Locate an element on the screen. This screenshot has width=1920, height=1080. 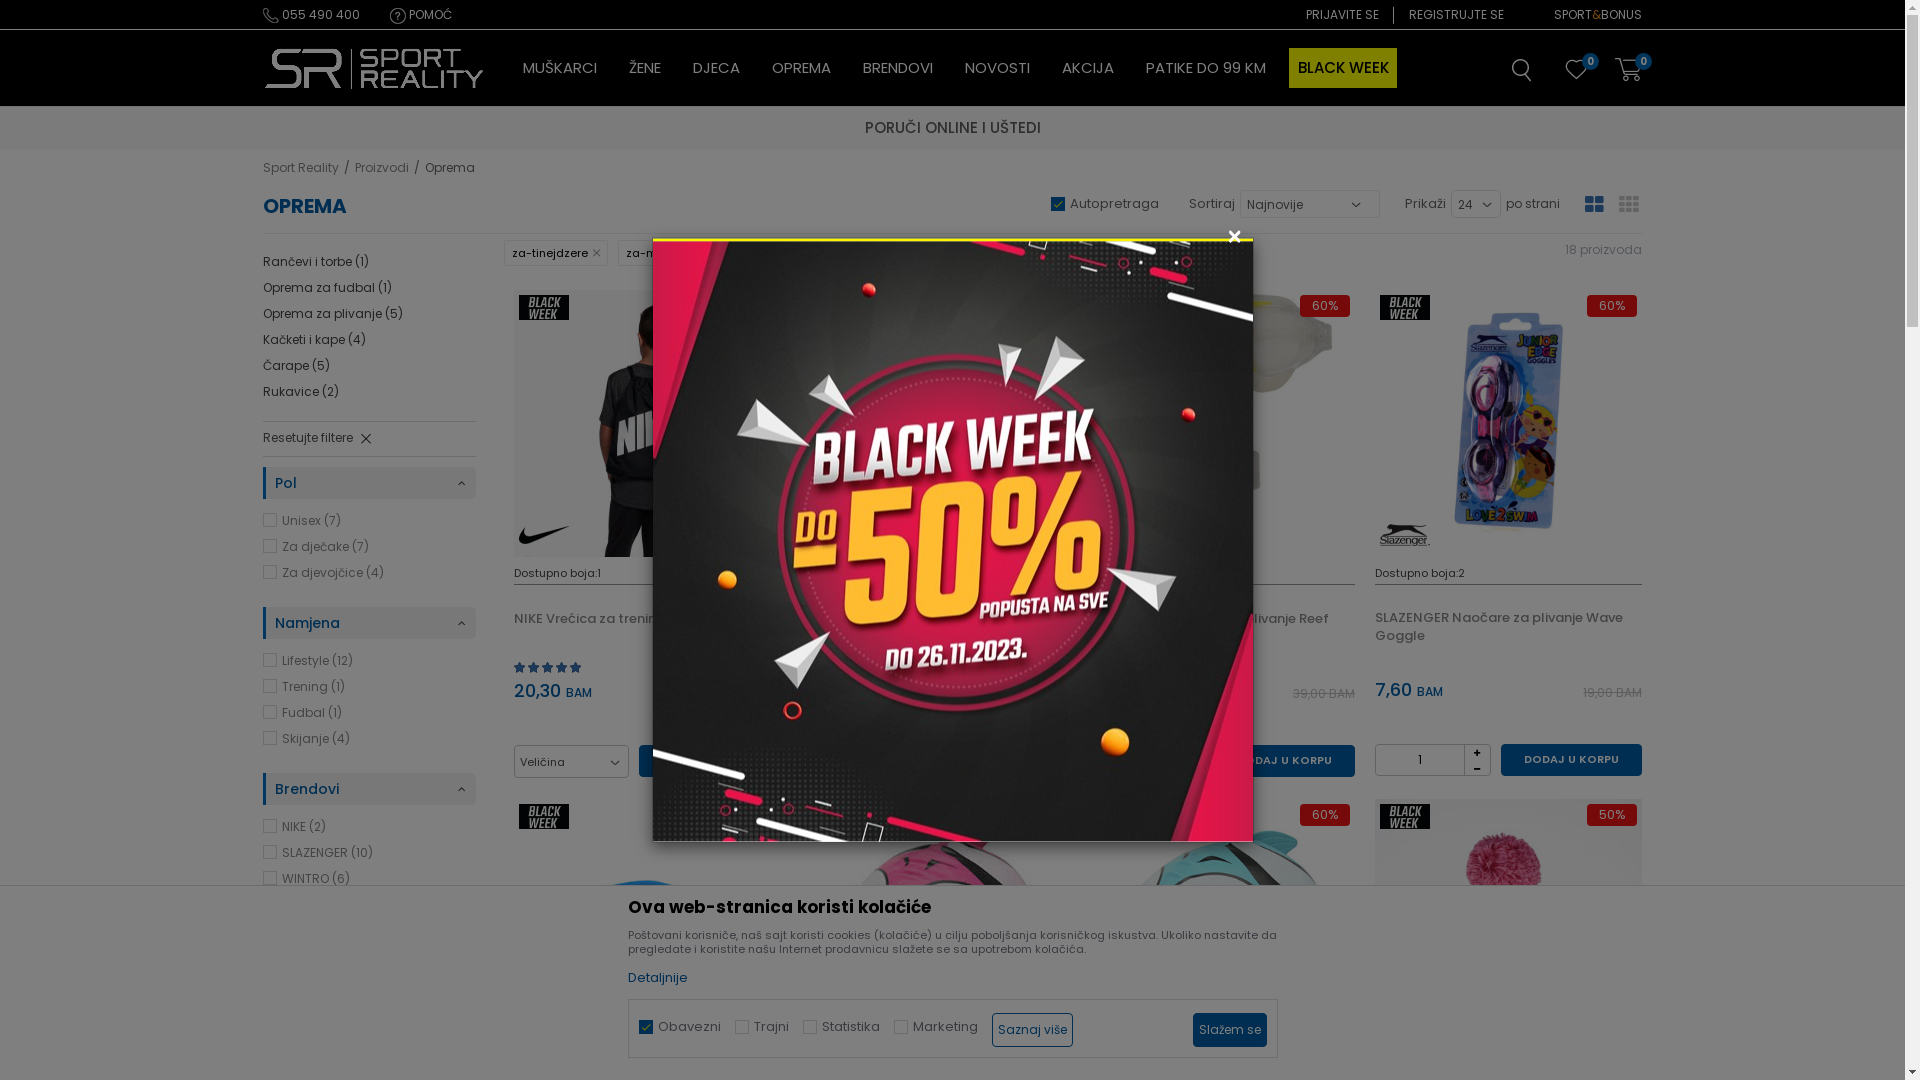
Rukavice (2) is located at coordinates (300, 392).